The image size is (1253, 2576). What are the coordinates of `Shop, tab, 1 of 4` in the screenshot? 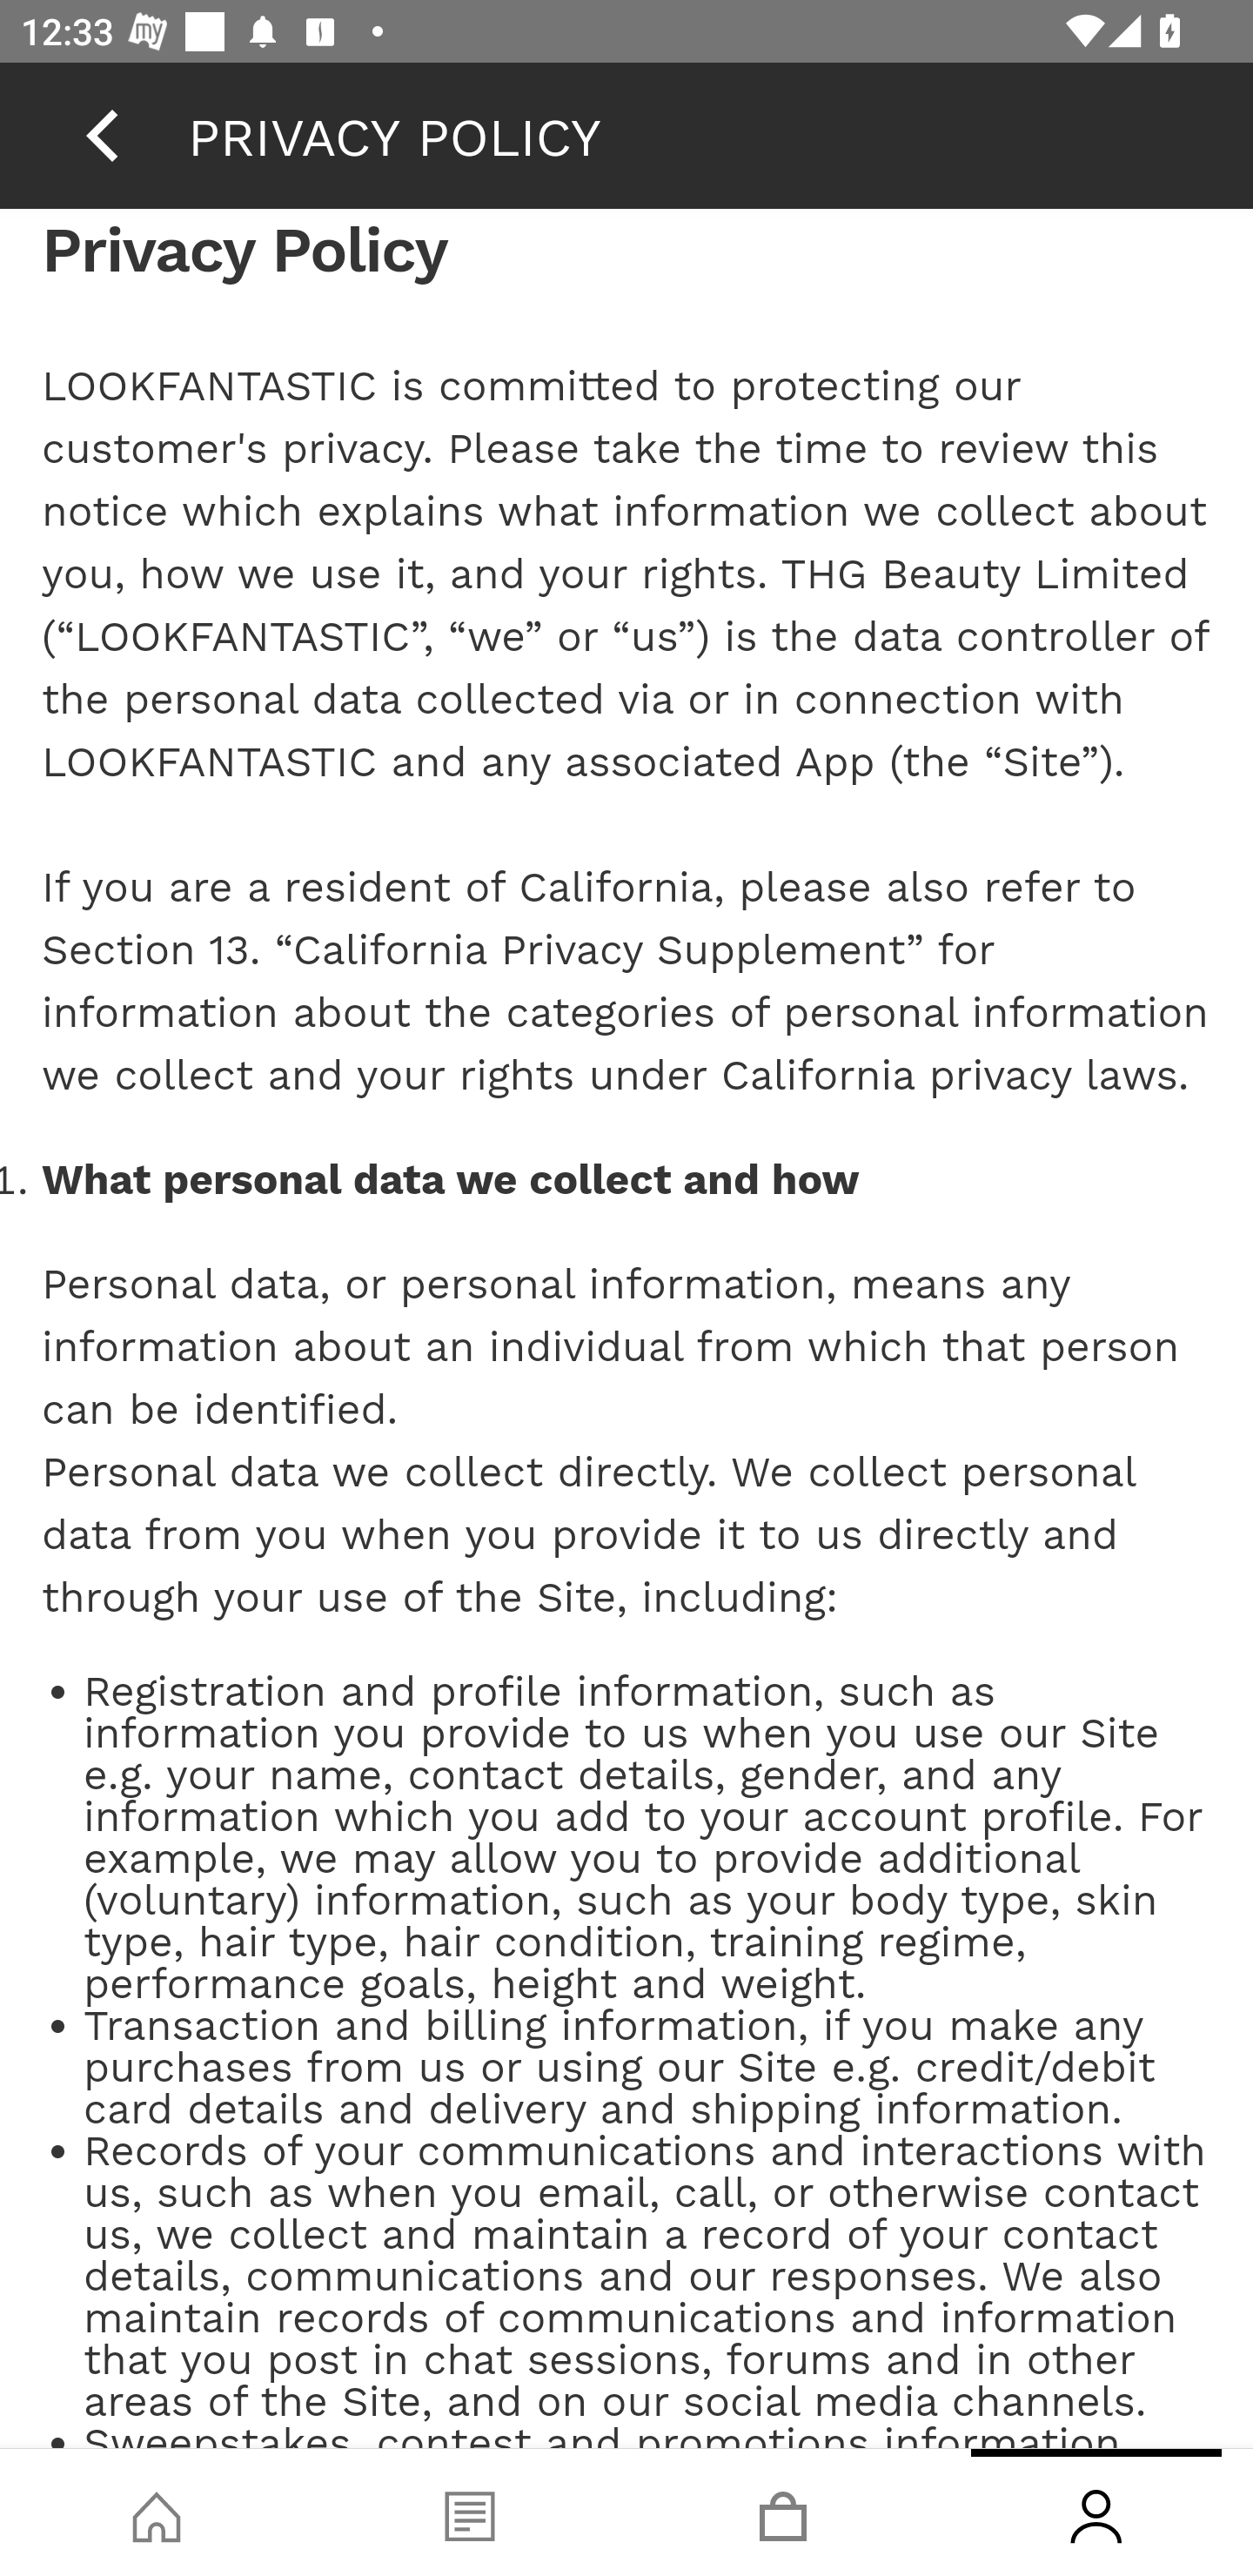 It's located at (157, 2512).